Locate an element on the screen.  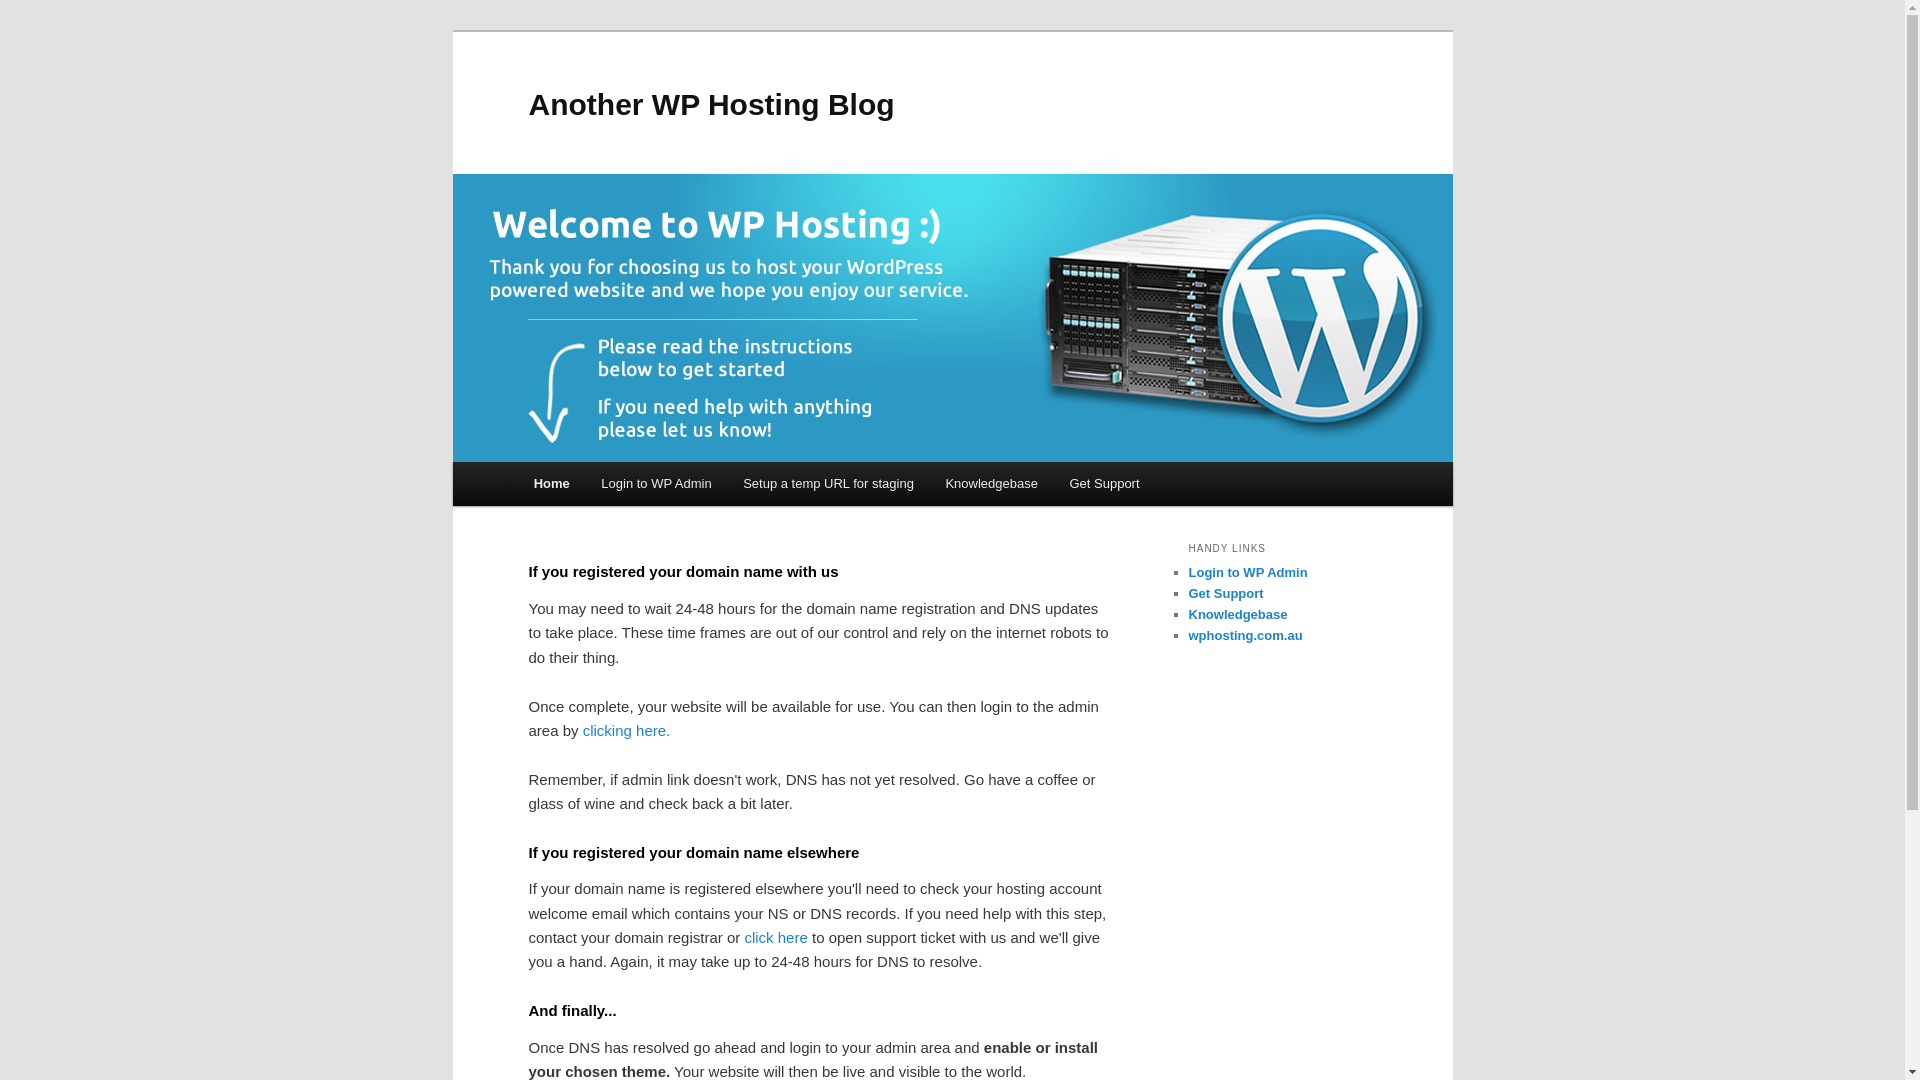
Login to WP Admin is located at coordinates (657, 484).